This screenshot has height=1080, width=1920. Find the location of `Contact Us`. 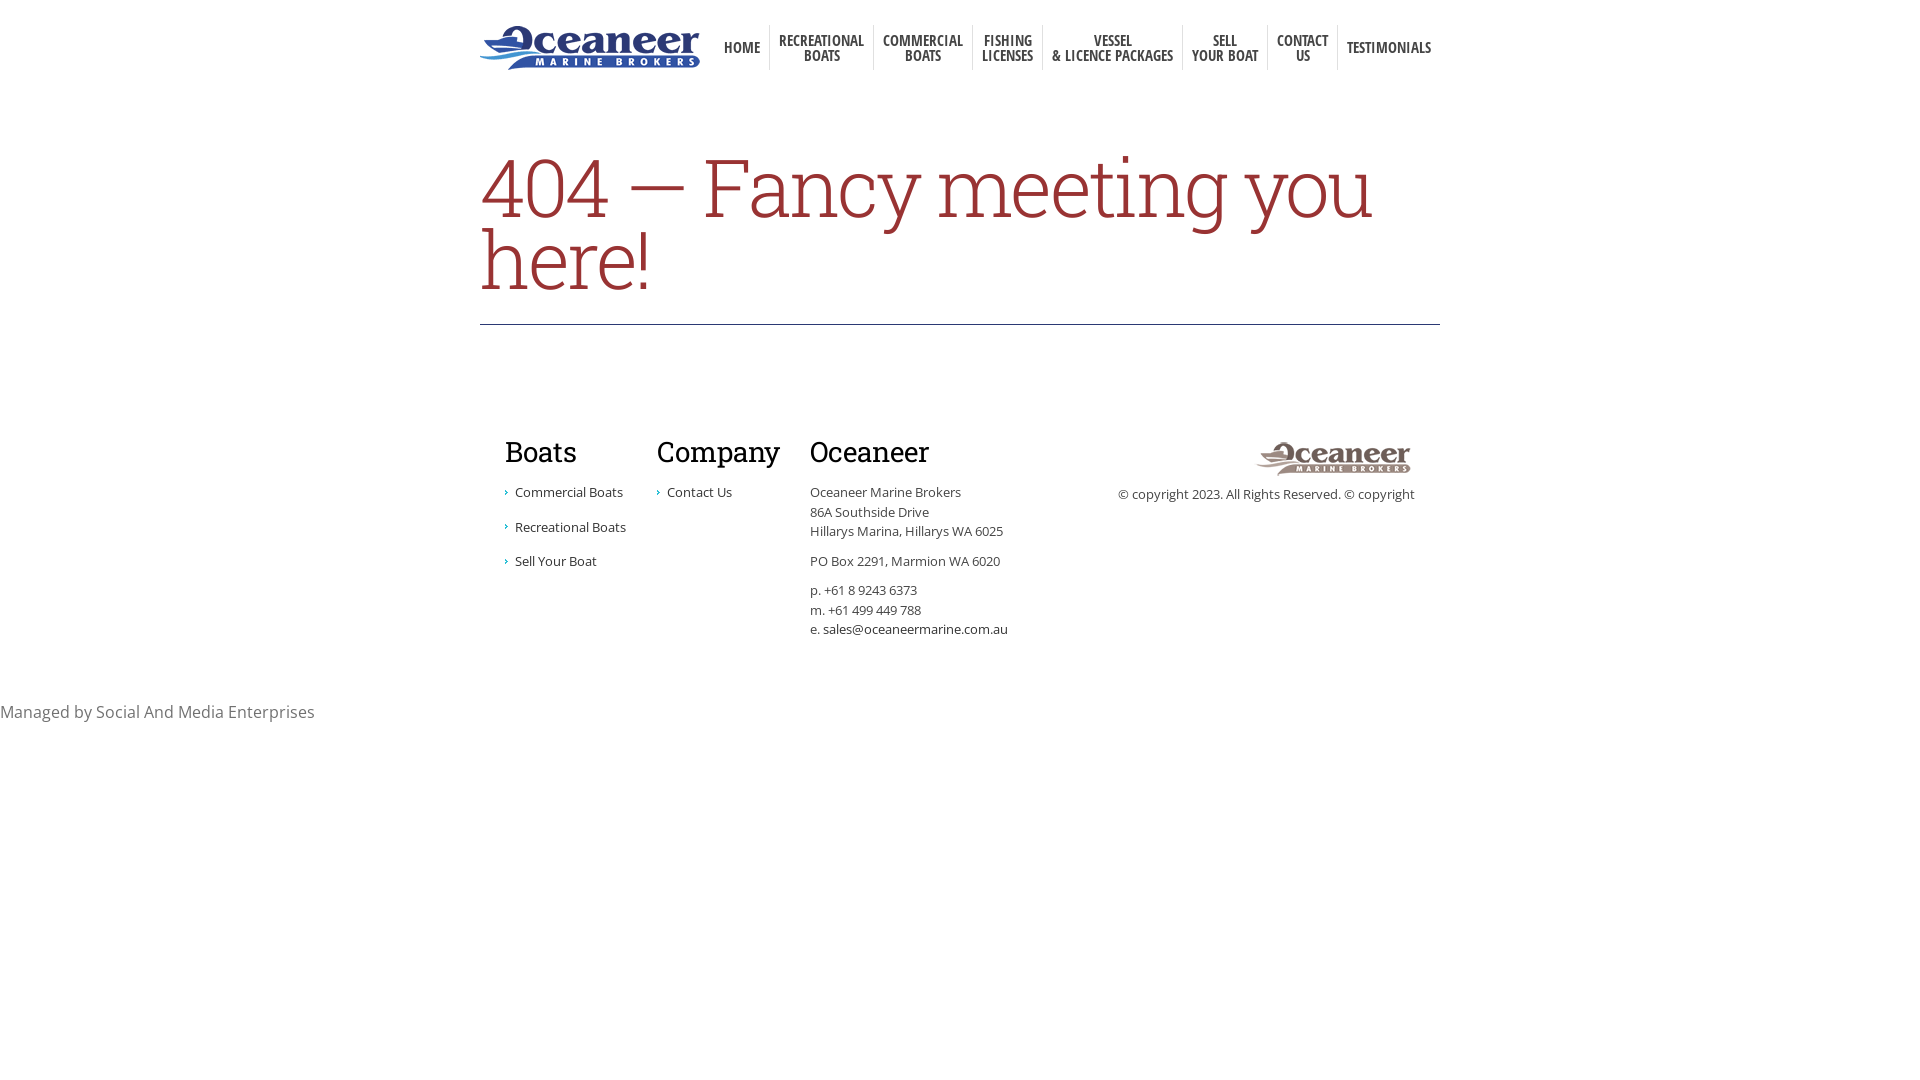

Contact Us is located at coordinates (694, 492).